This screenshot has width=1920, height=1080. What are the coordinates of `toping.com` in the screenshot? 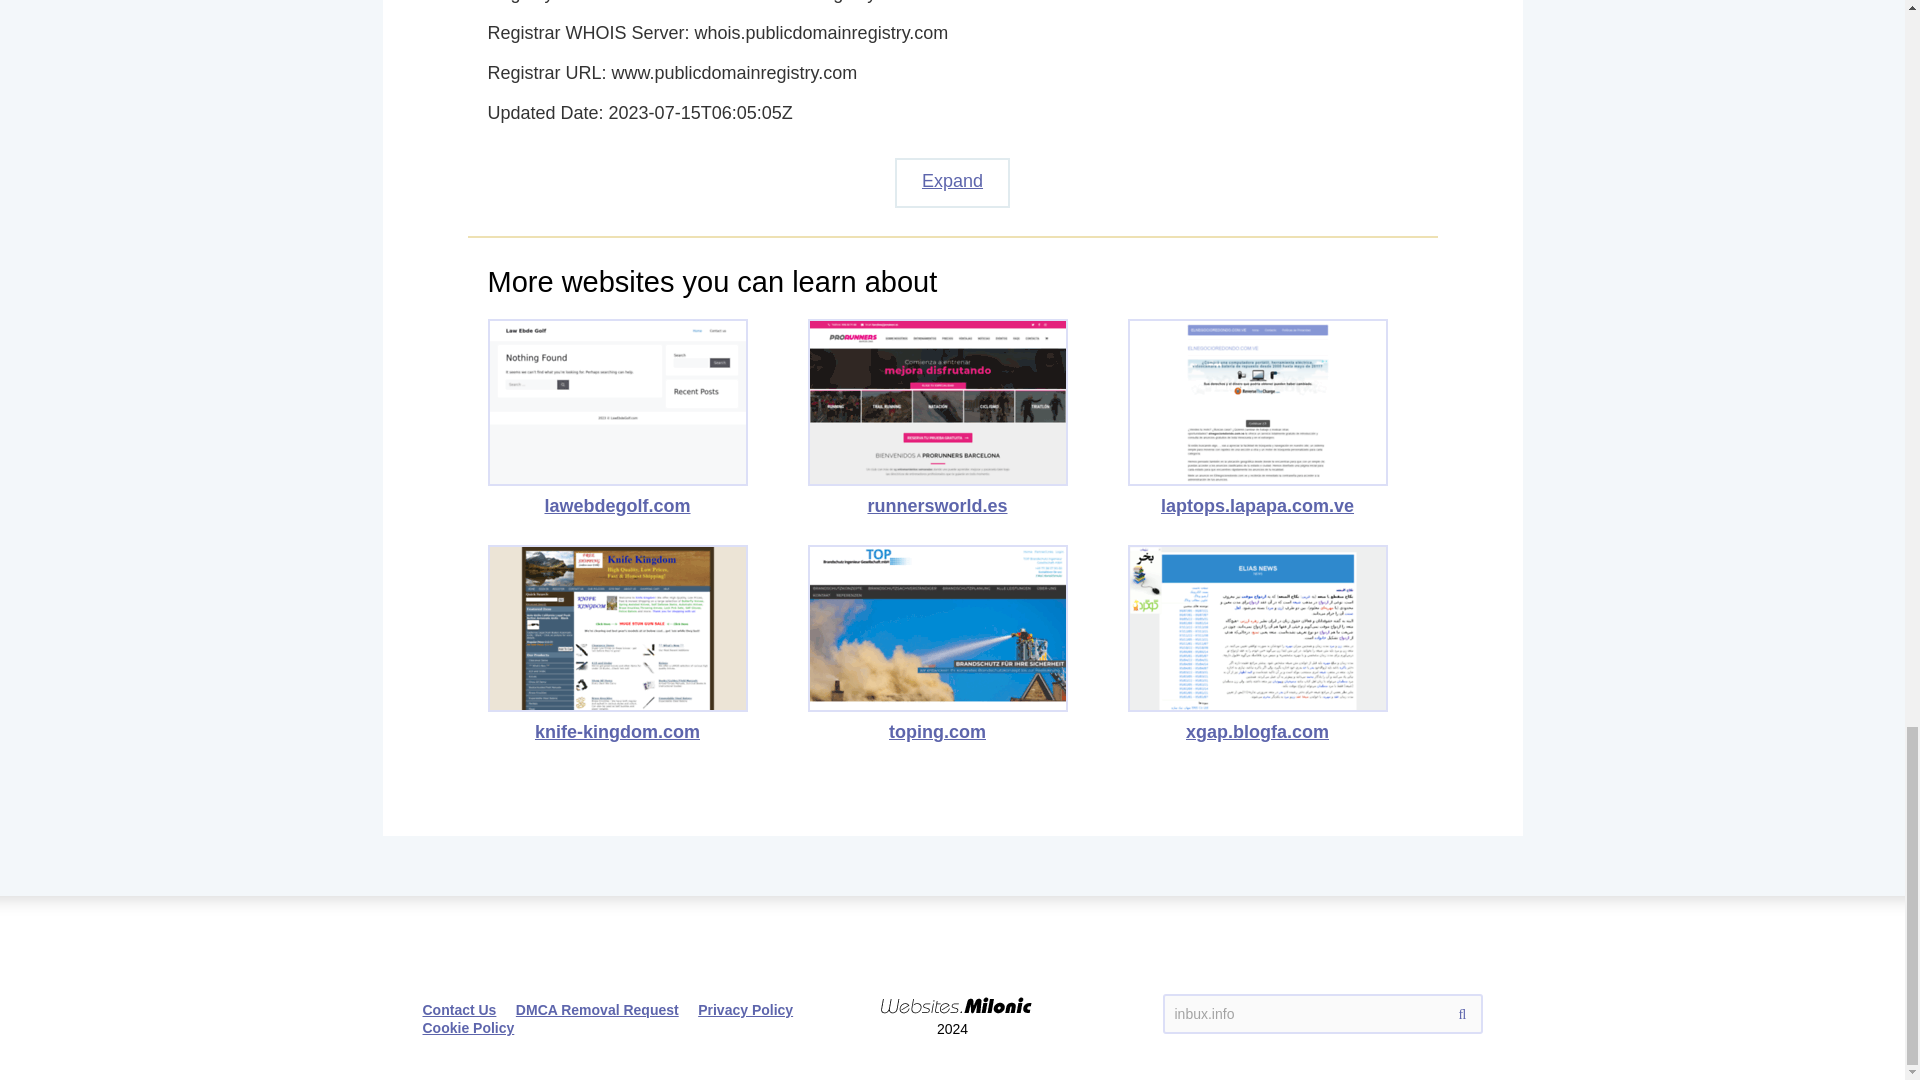 It's located at (938, 644).